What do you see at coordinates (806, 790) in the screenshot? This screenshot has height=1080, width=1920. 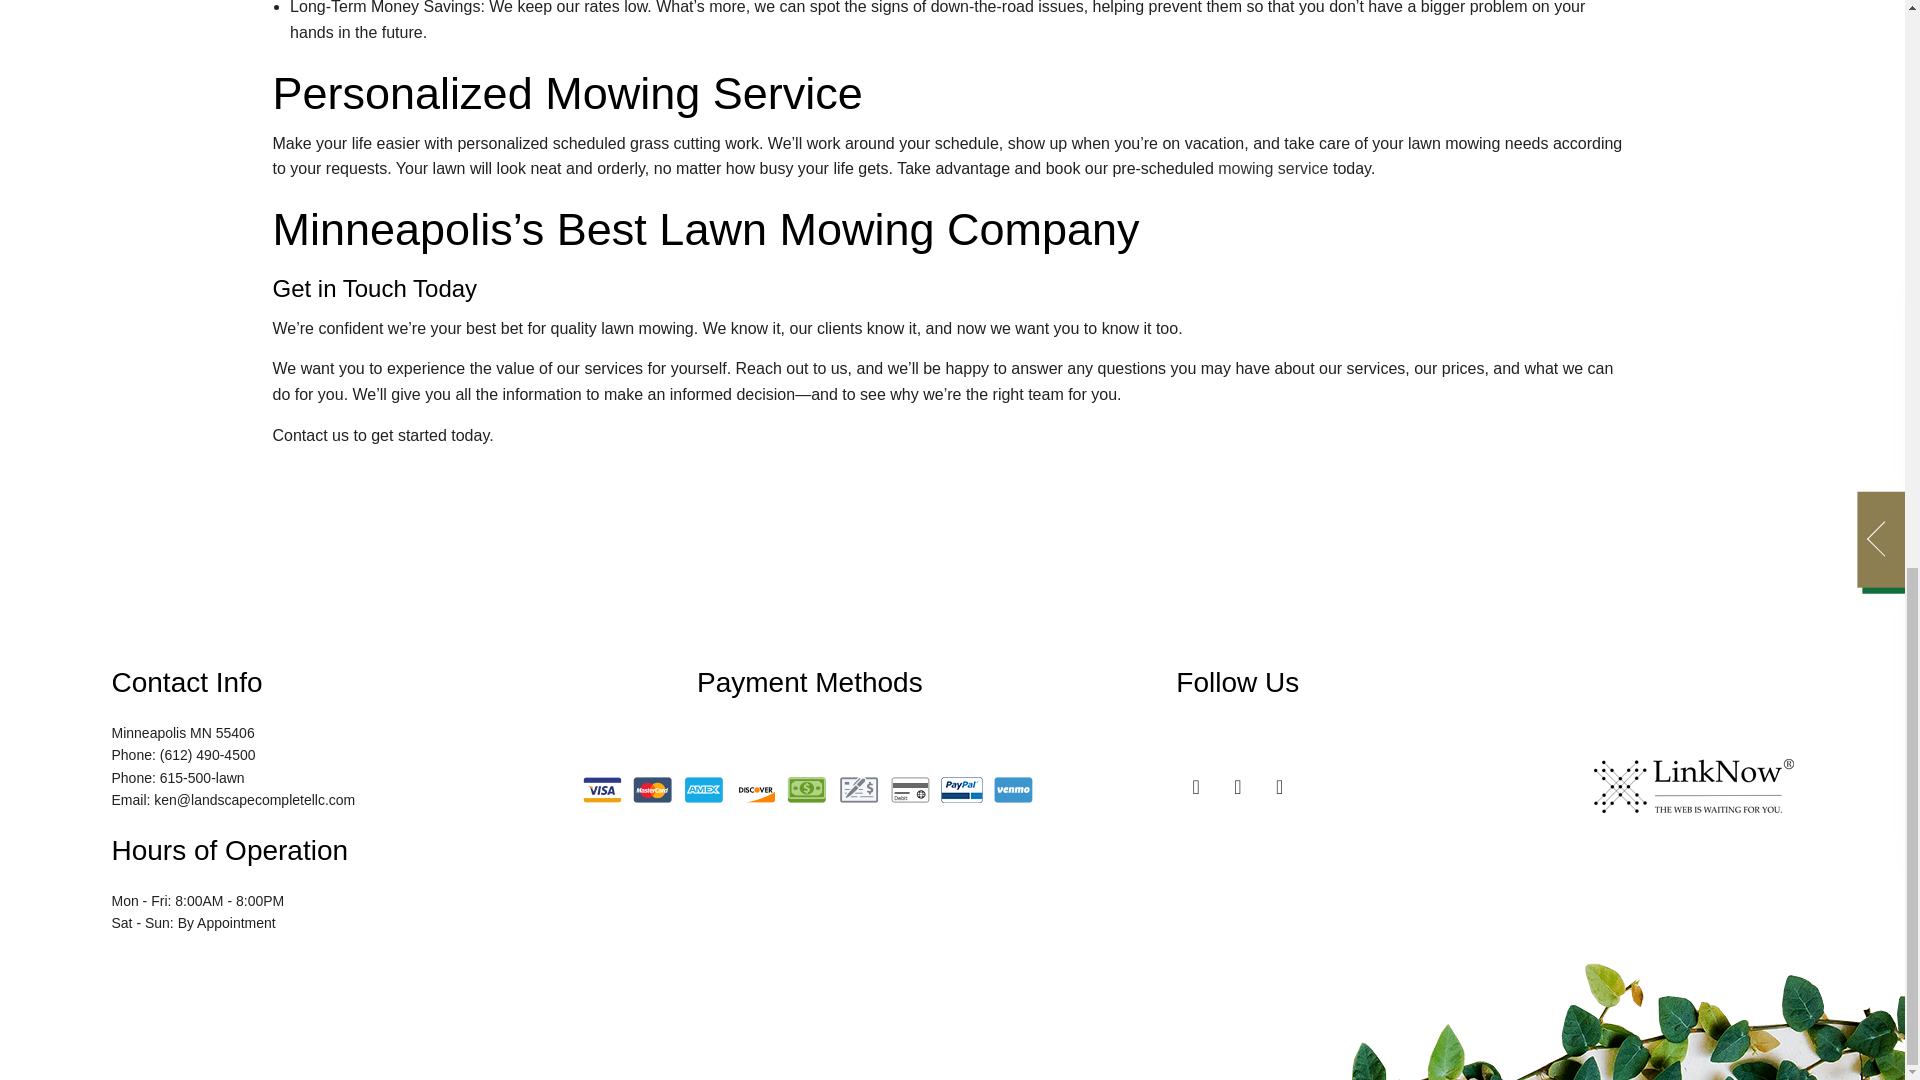 I see `Cash` at bounding box center [806, 790].